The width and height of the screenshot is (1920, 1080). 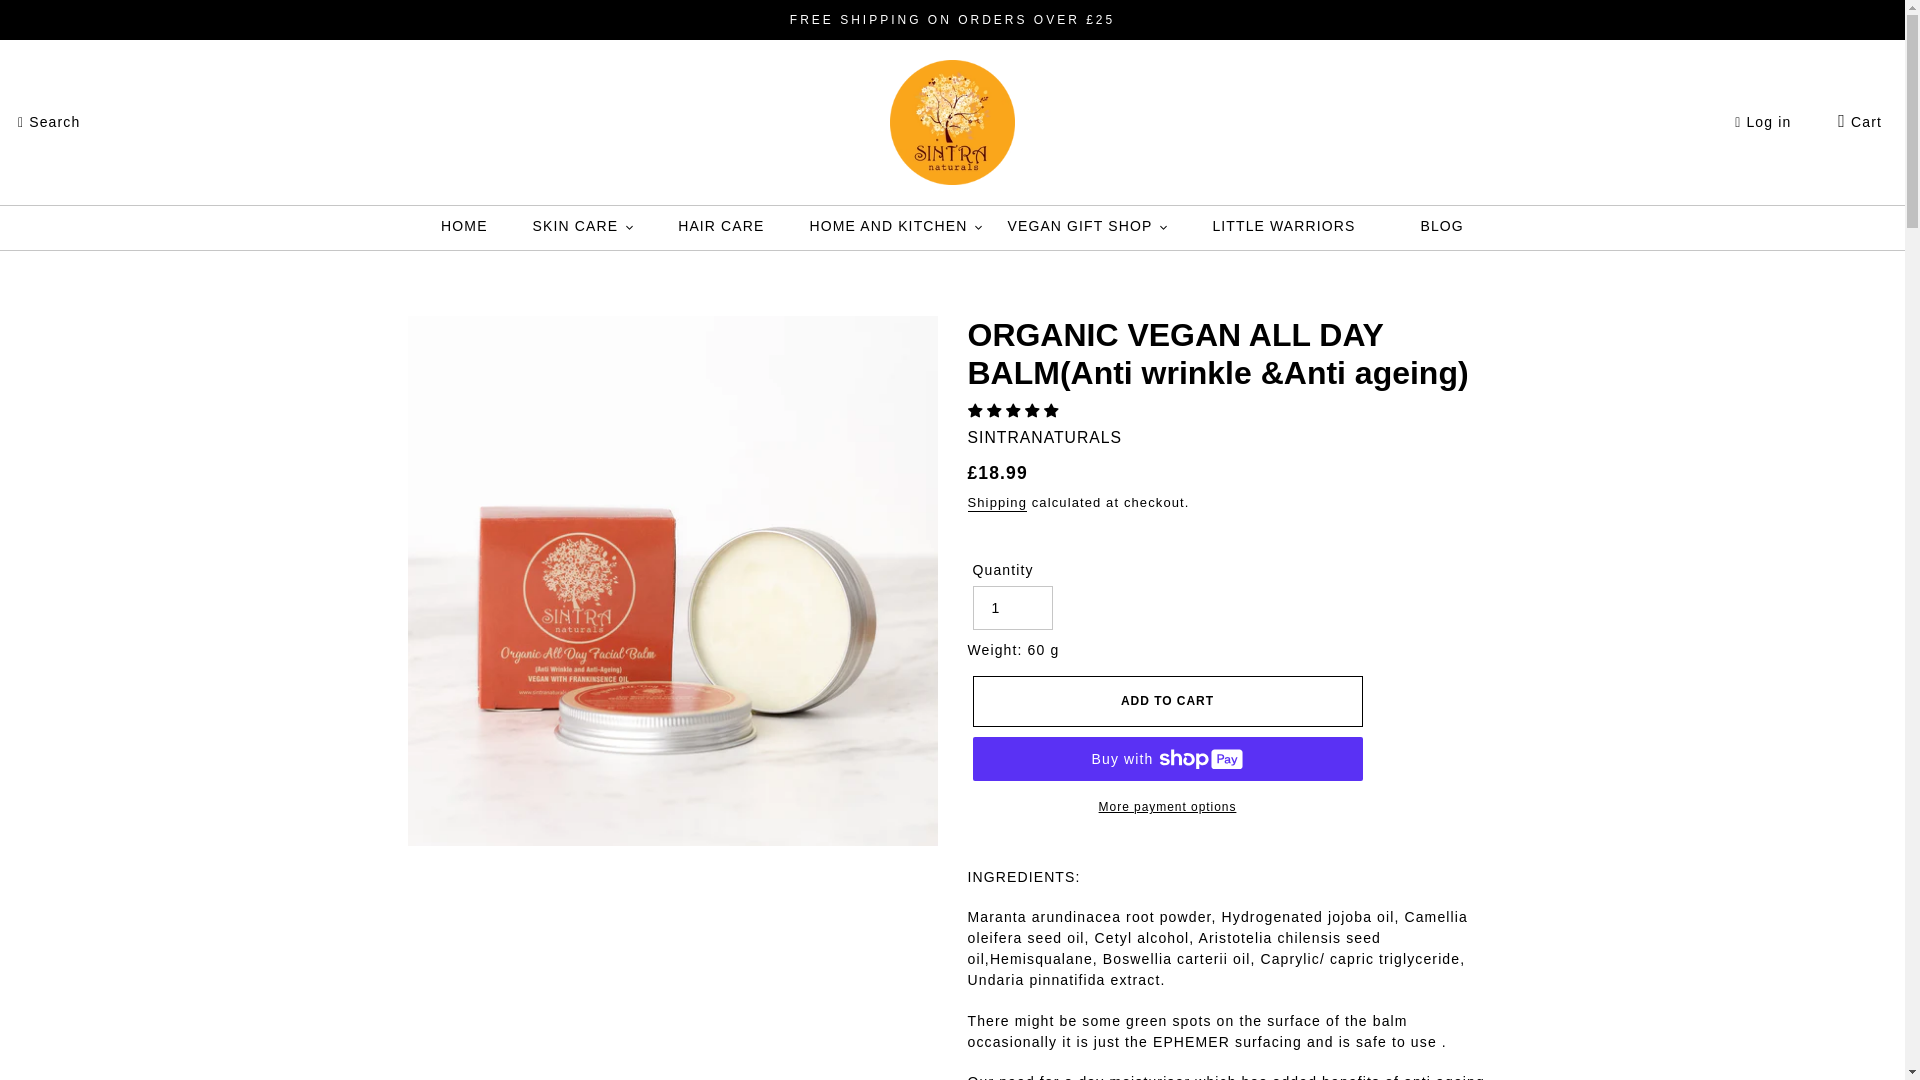 I want to click on Log in, so click(x=1763, y=122).